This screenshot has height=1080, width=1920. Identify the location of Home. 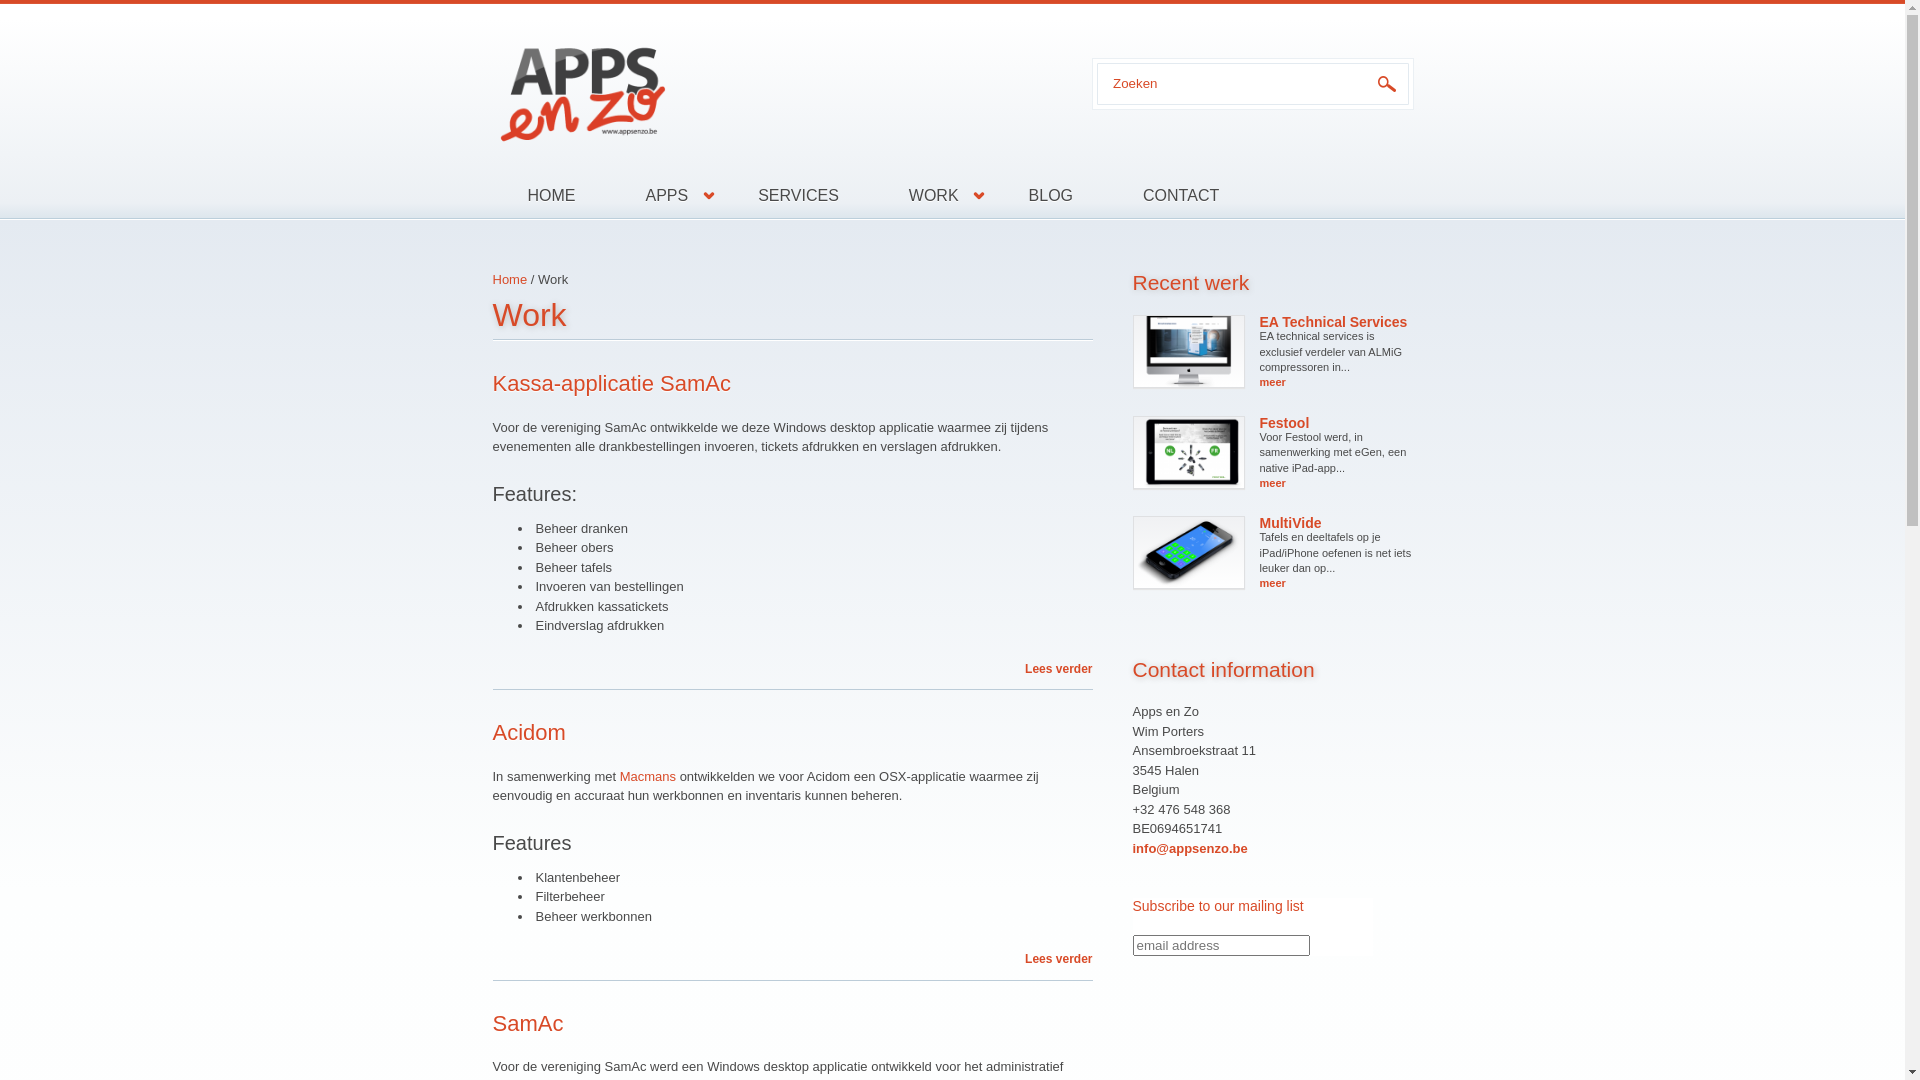
(772, 89).